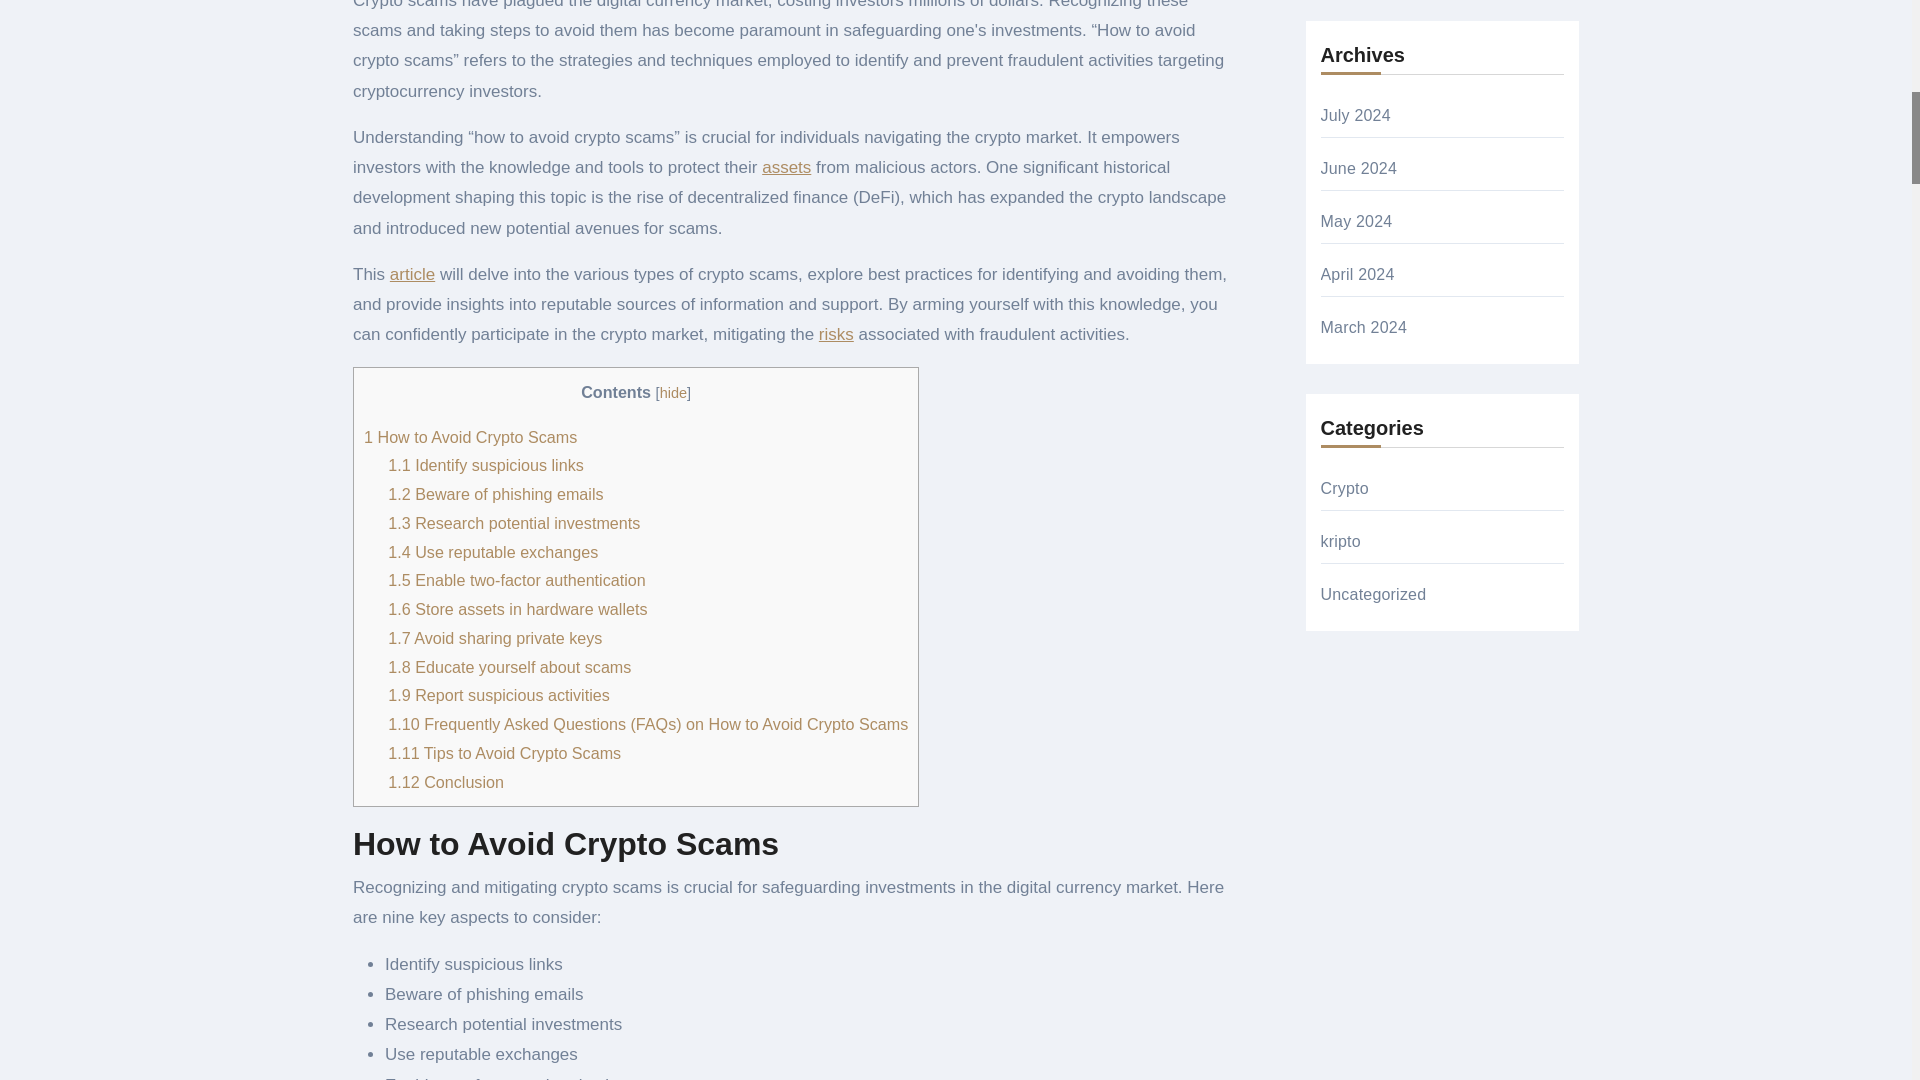  I want to click on 1.3 Research potential investments, so click(513, 523).